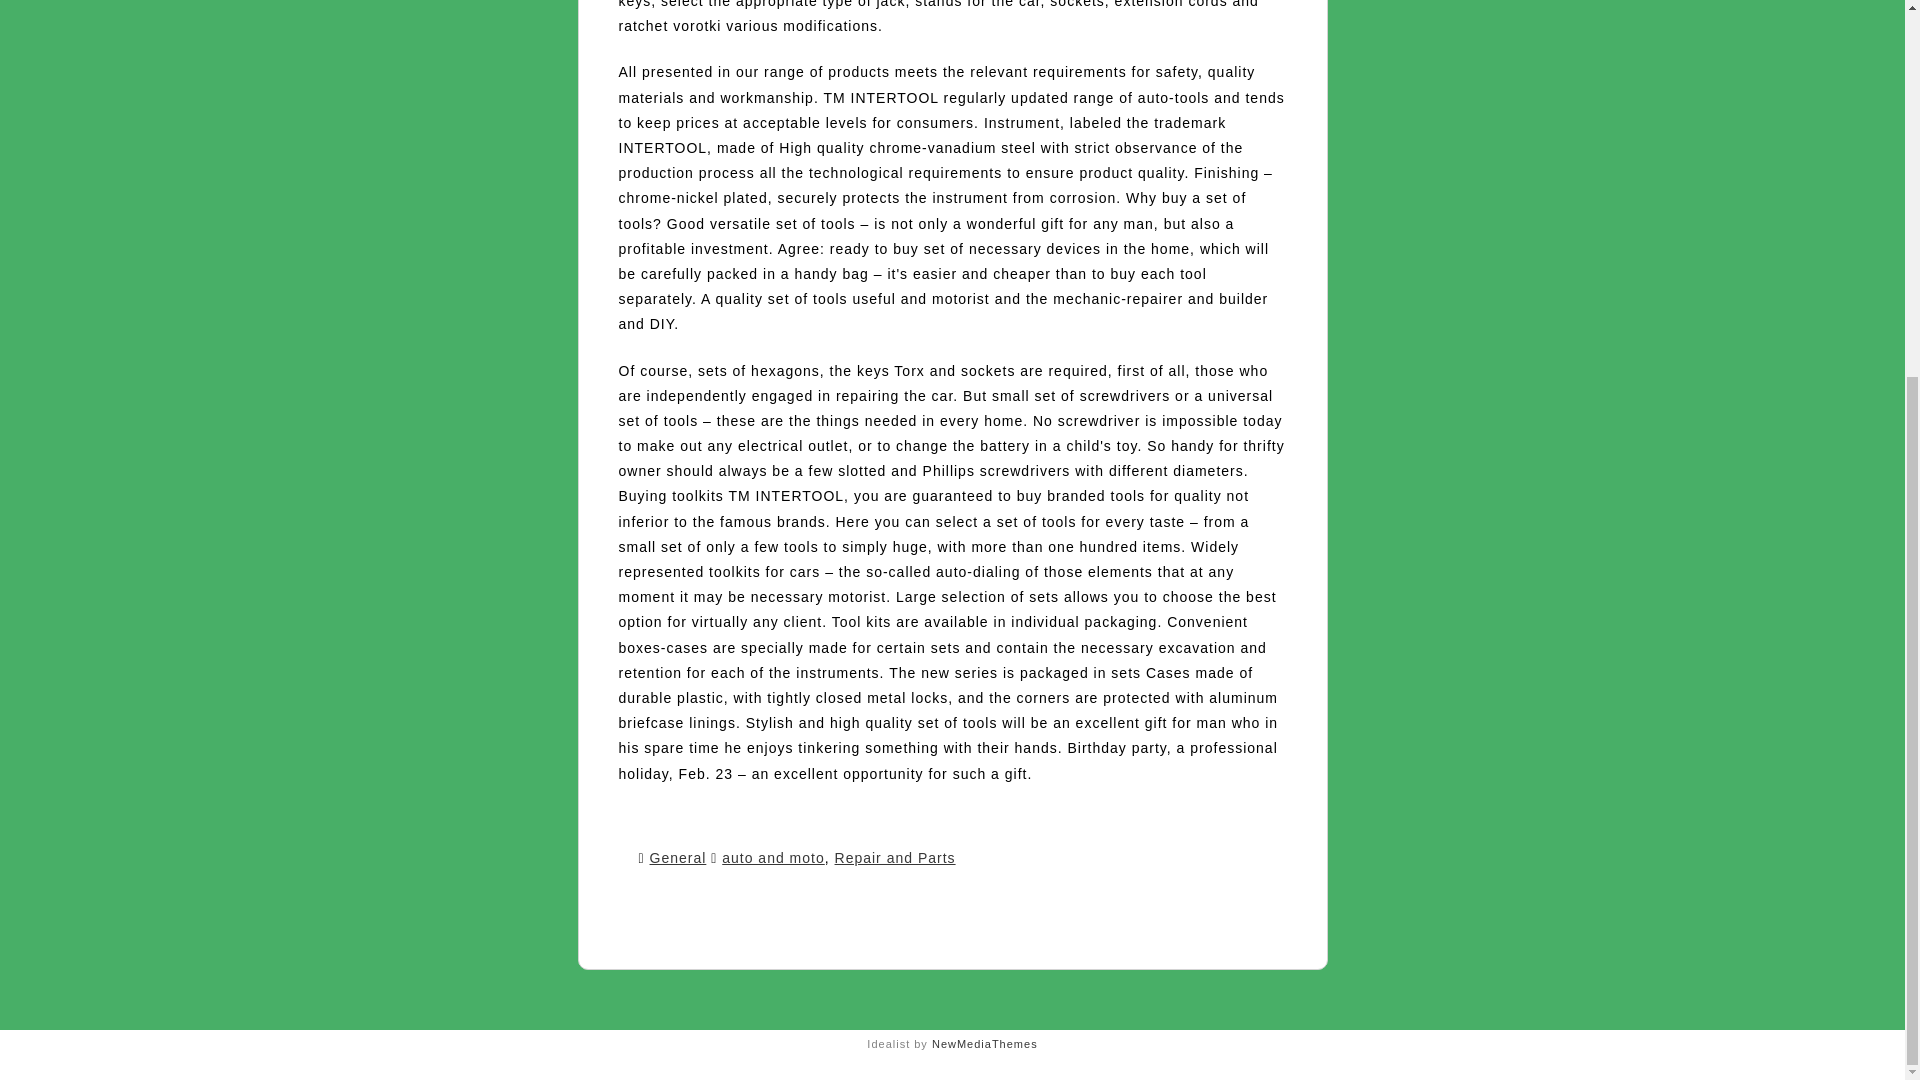 The width and height of the screenshot is (1920, 1080). What do you see at coordinates (678, 858) in the screenshot?
I see `General` at bounding box center [678, 858].